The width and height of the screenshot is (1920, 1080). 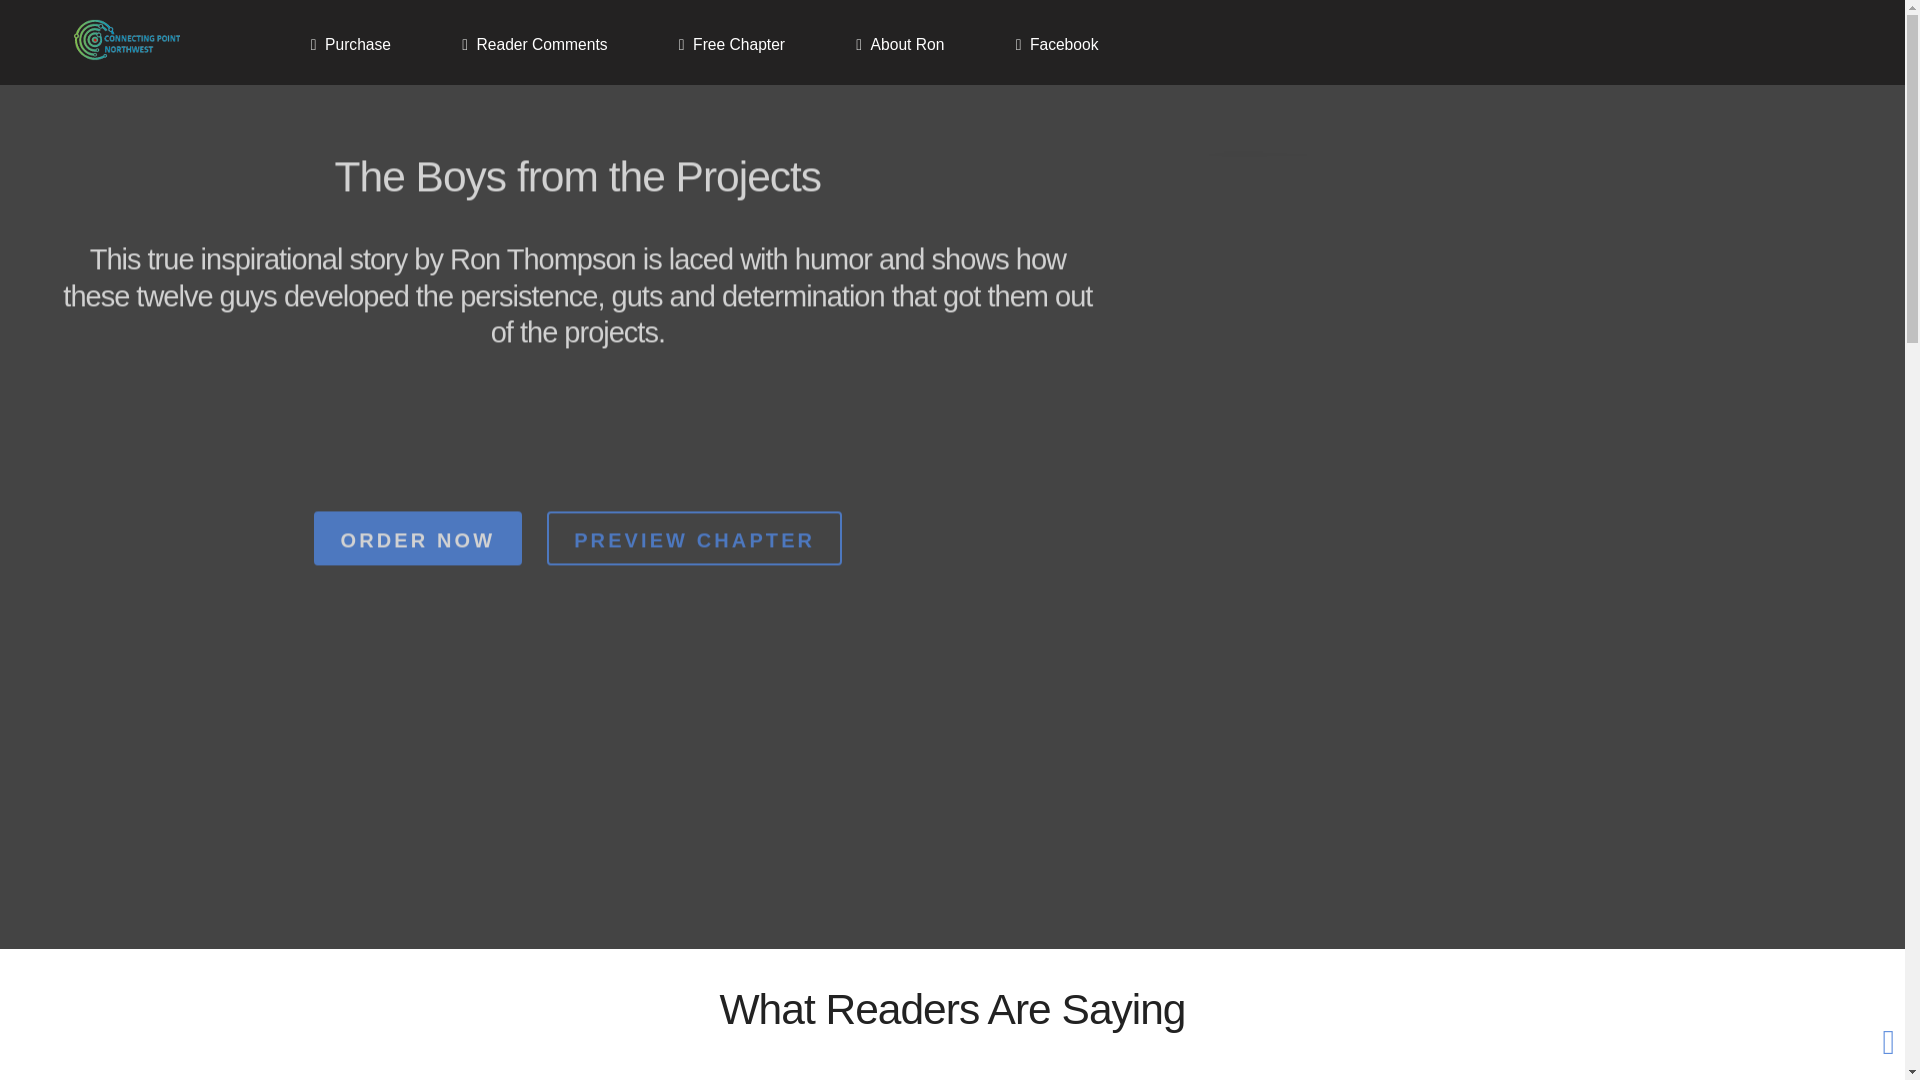 What do you see at coordinates (350, 44) in the screenshot?
I see `Purchase` at bounding box center [350, 44].